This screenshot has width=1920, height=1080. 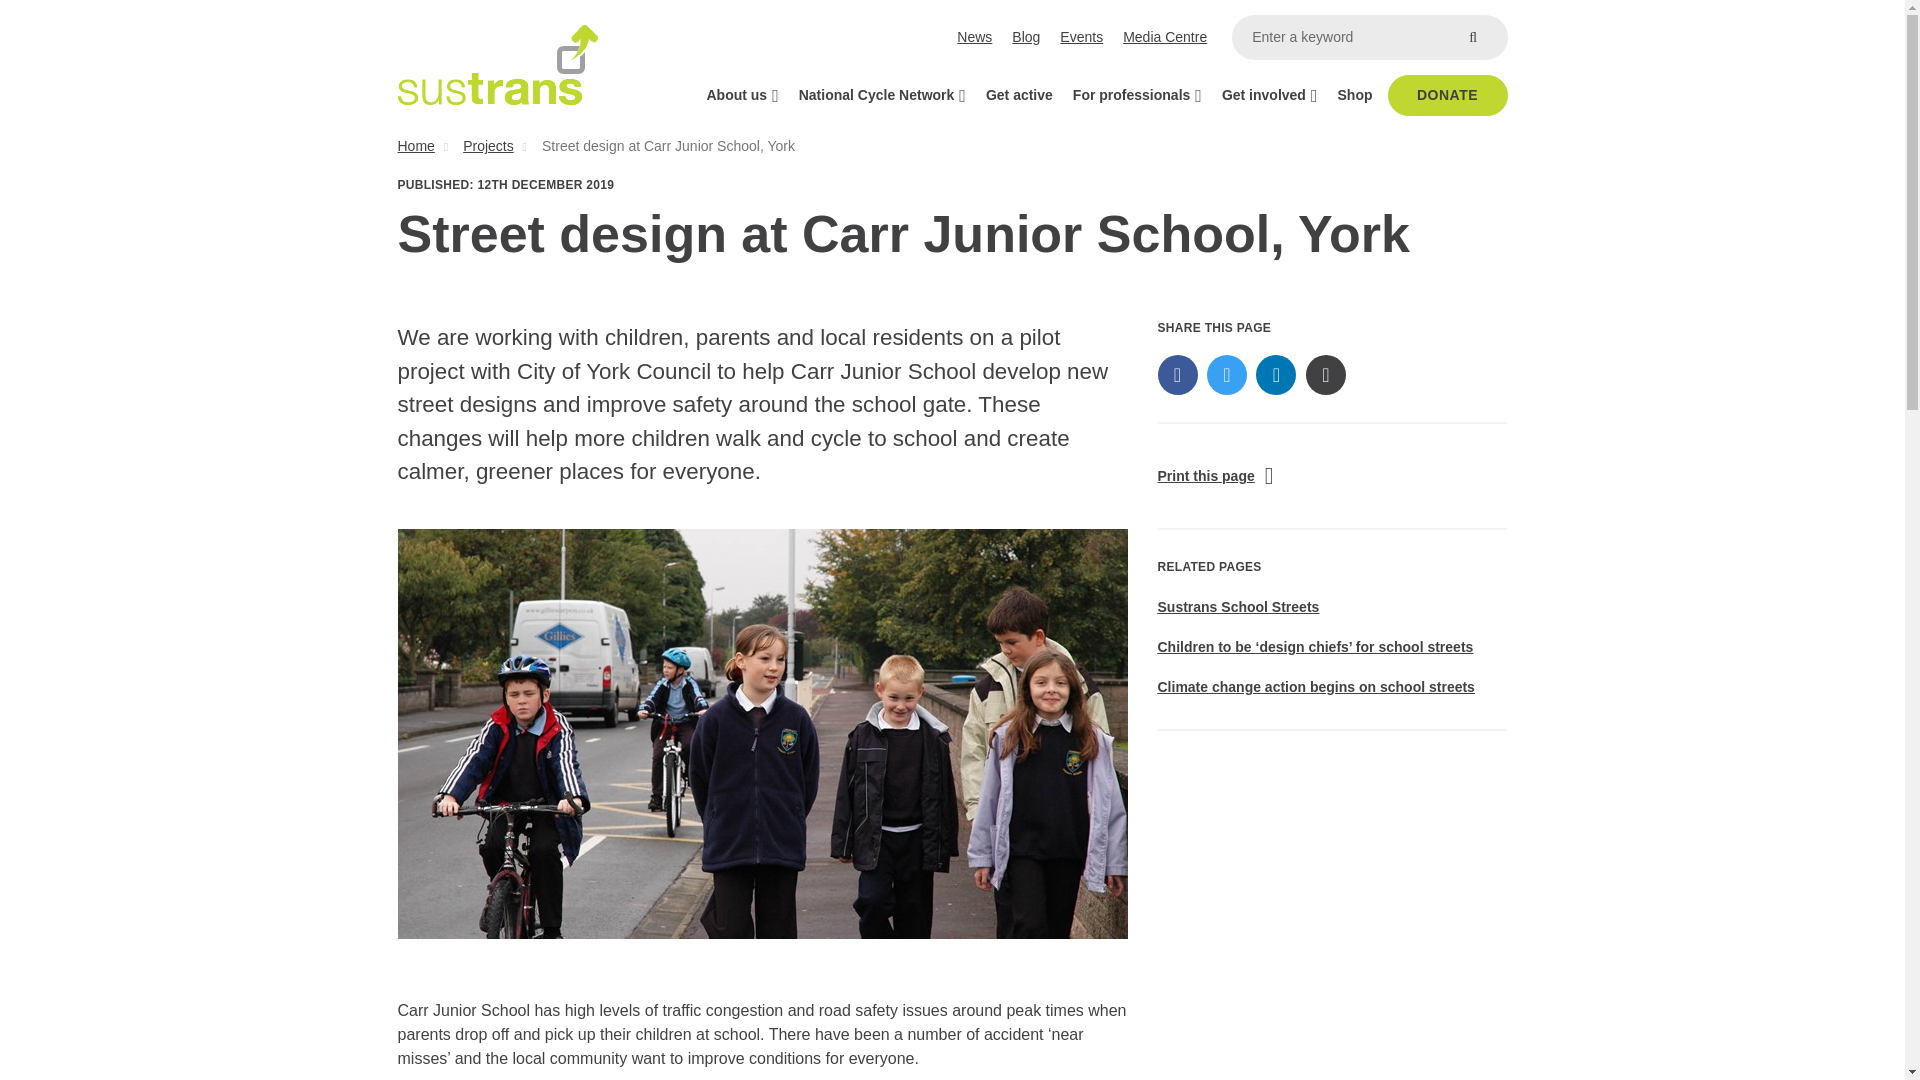 What do you see at coordinates (1082, 38) in the screenshot?
I see `Events` at bounding box center [1082, 38].